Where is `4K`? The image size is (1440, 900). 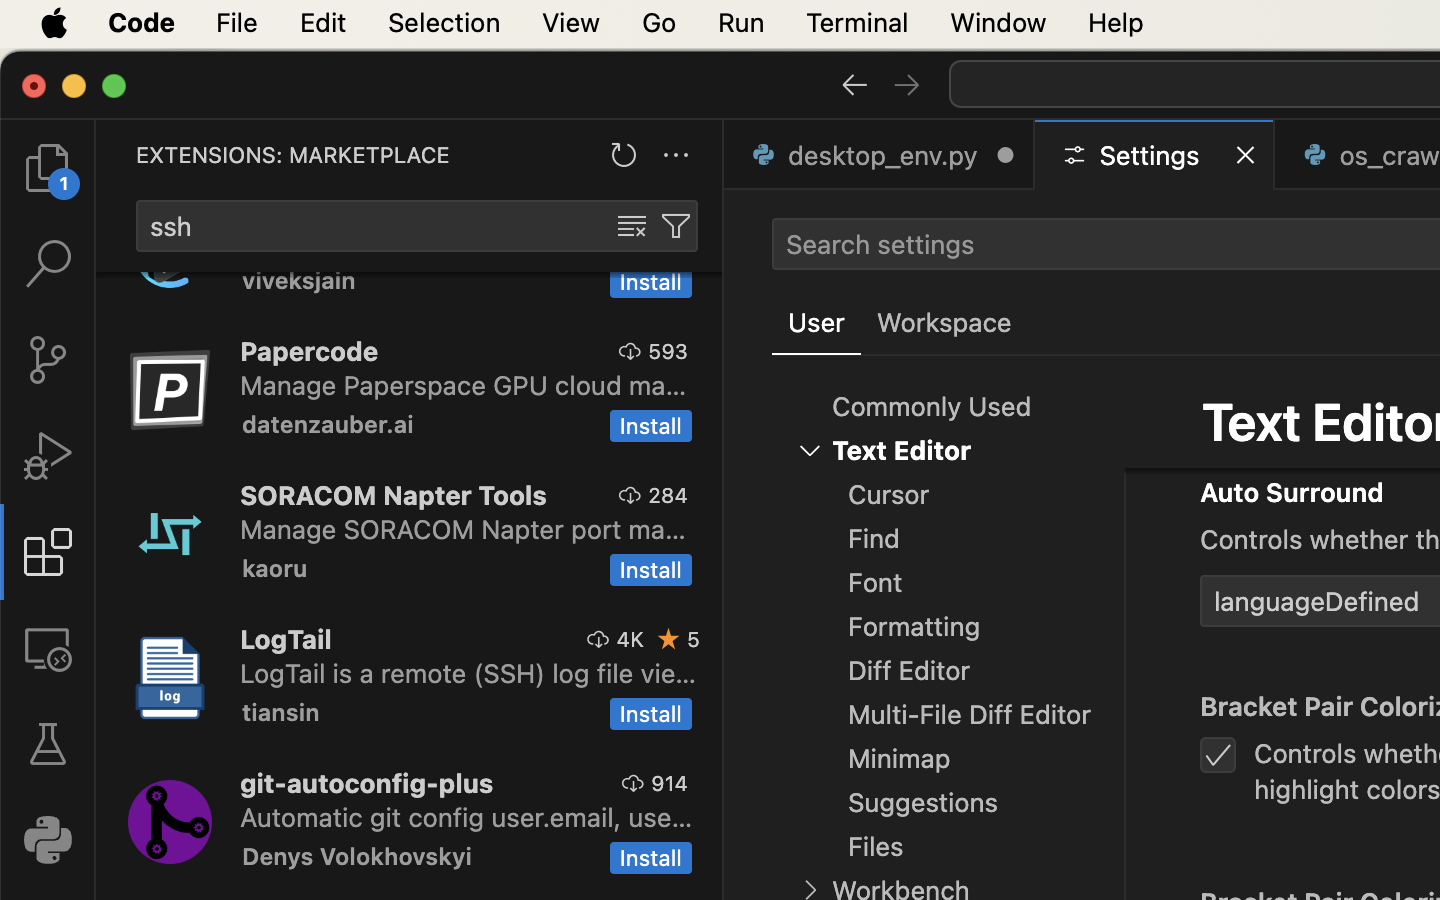 4K is located at coordinates (630, 639).